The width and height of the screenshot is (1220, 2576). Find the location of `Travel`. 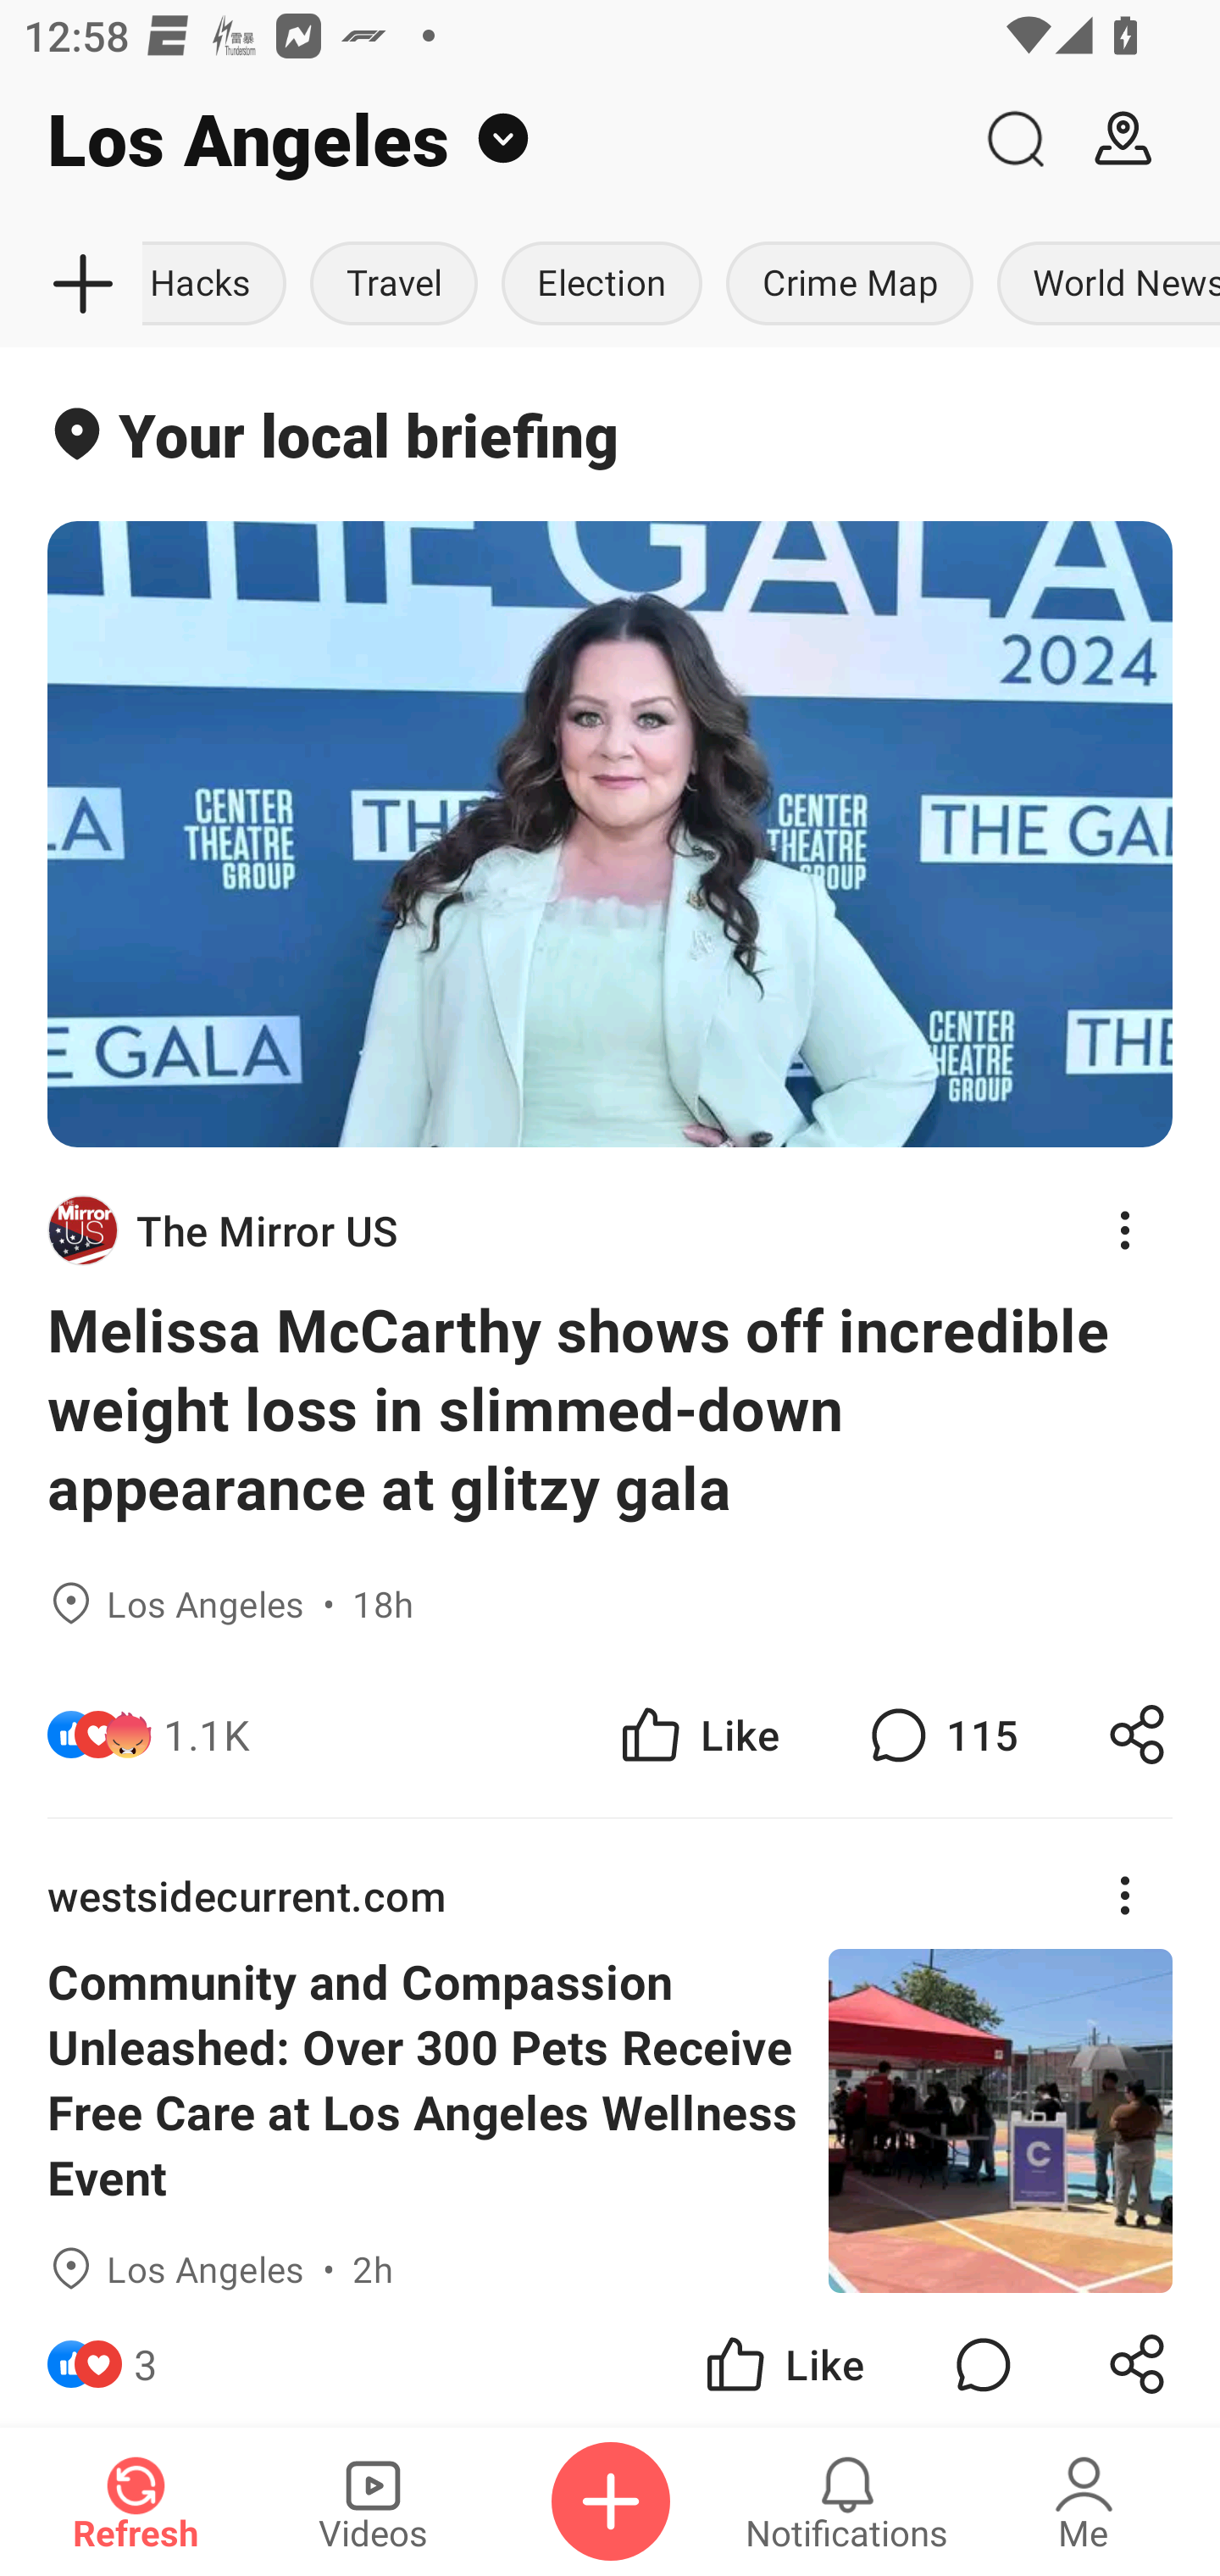

Travel is located at coordinates (393, 285).